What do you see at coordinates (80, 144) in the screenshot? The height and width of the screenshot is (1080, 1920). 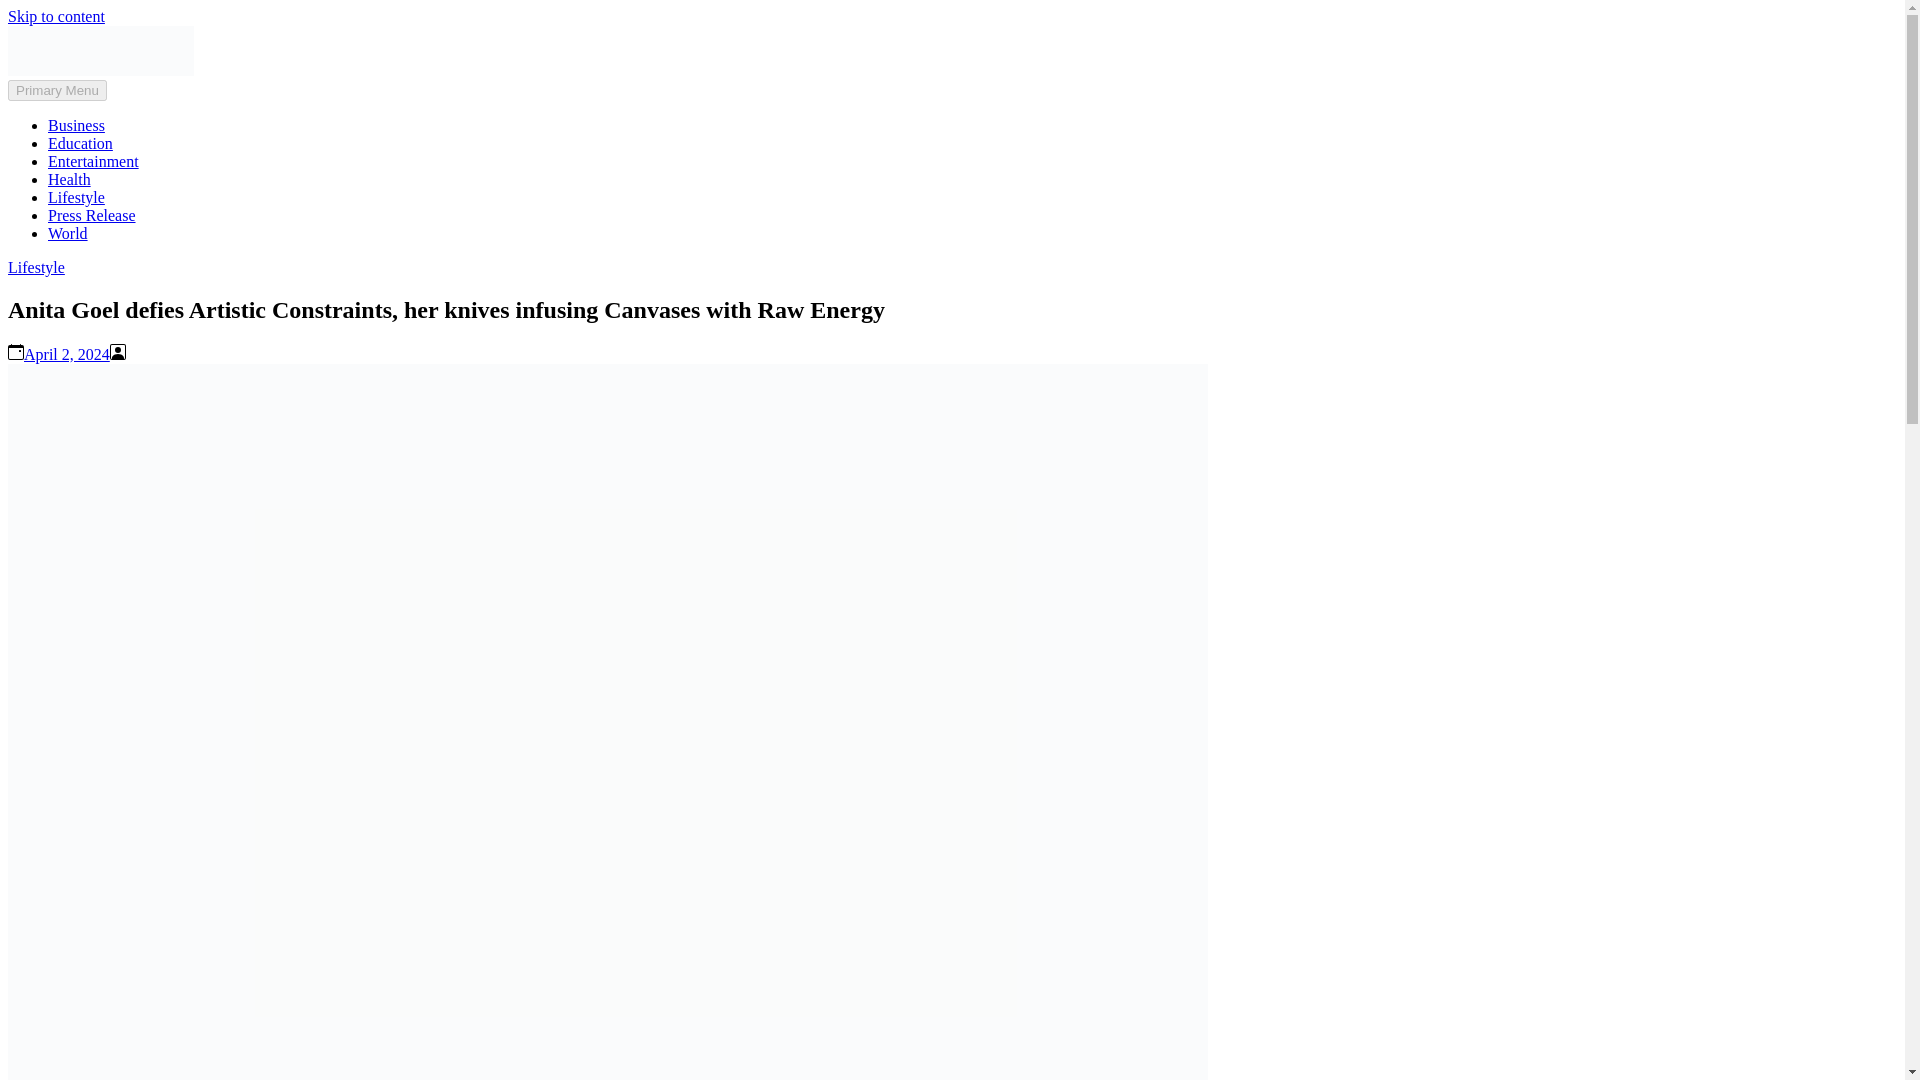 I see `Education` at bounding box center [80, 144].